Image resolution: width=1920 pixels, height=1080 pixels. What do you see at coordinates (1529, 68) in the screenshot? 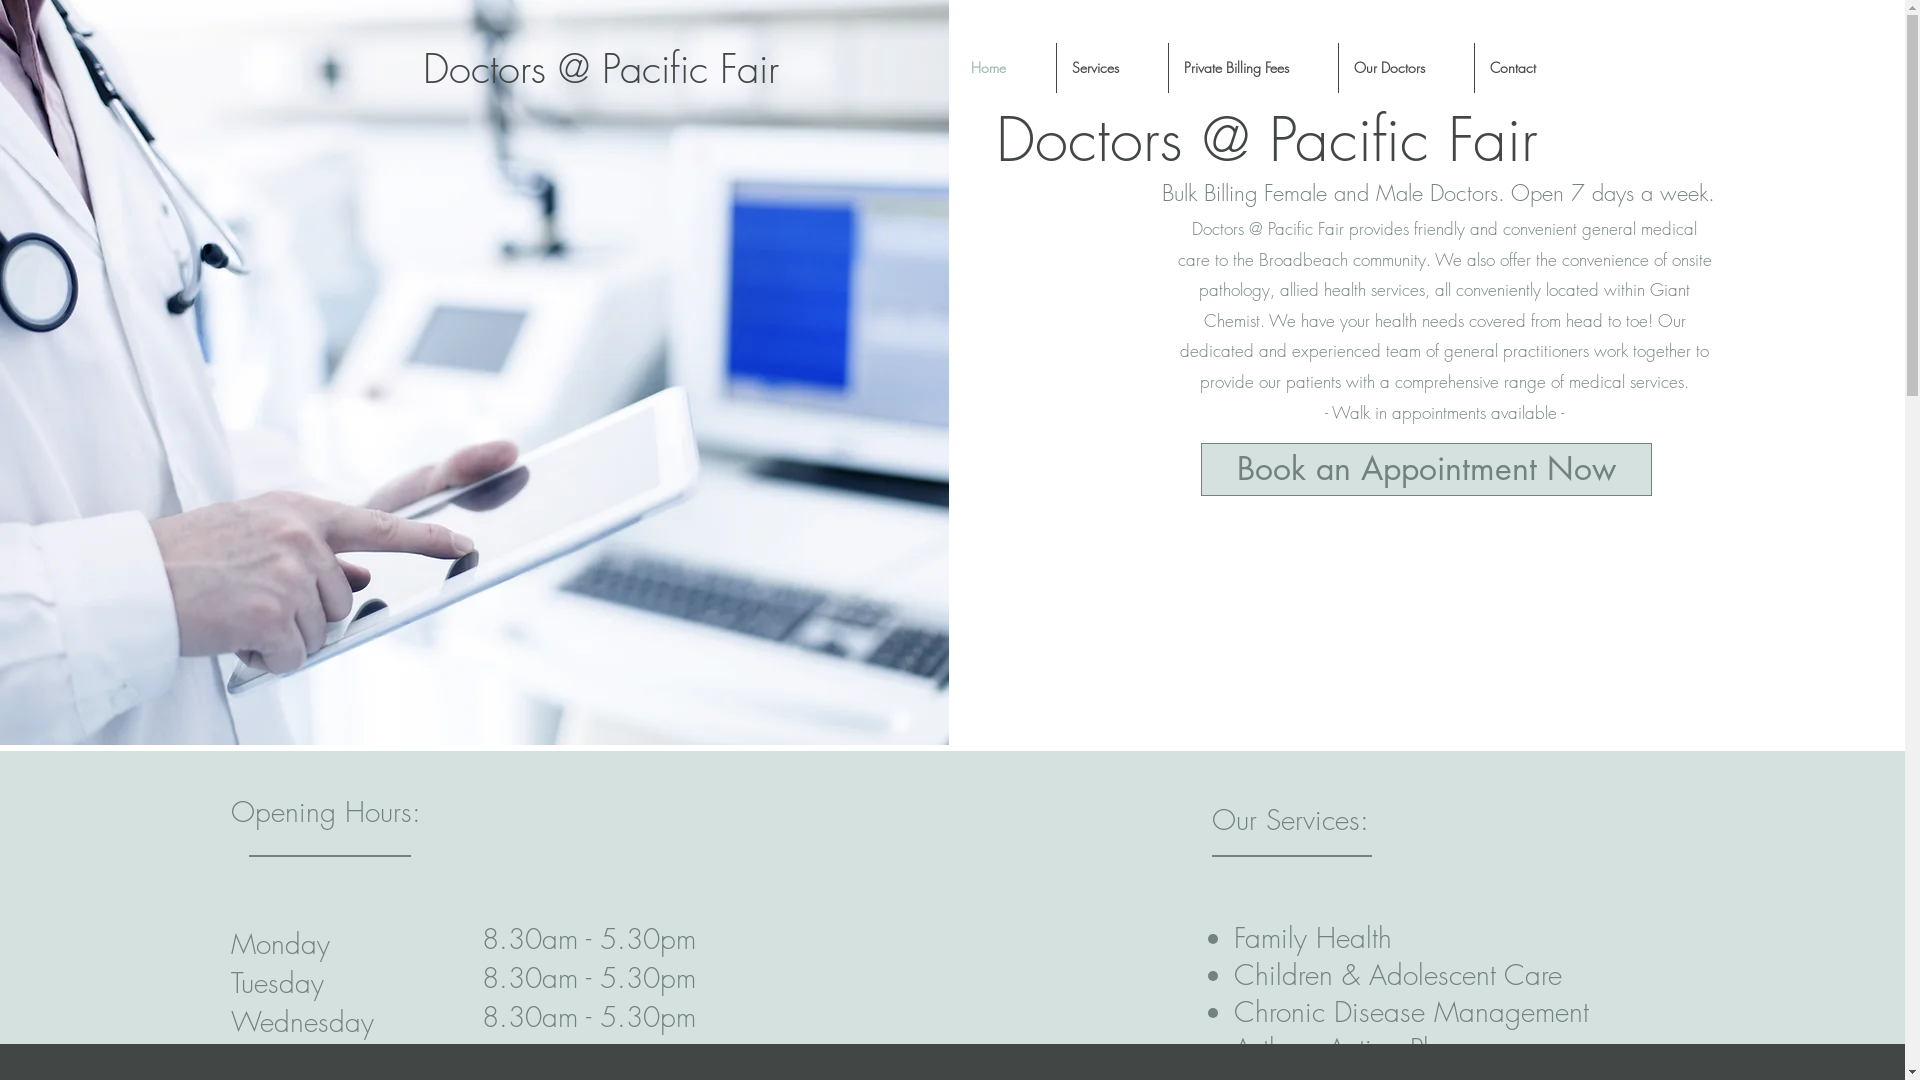
I see `Contact` at bounding box center [1529, 68].